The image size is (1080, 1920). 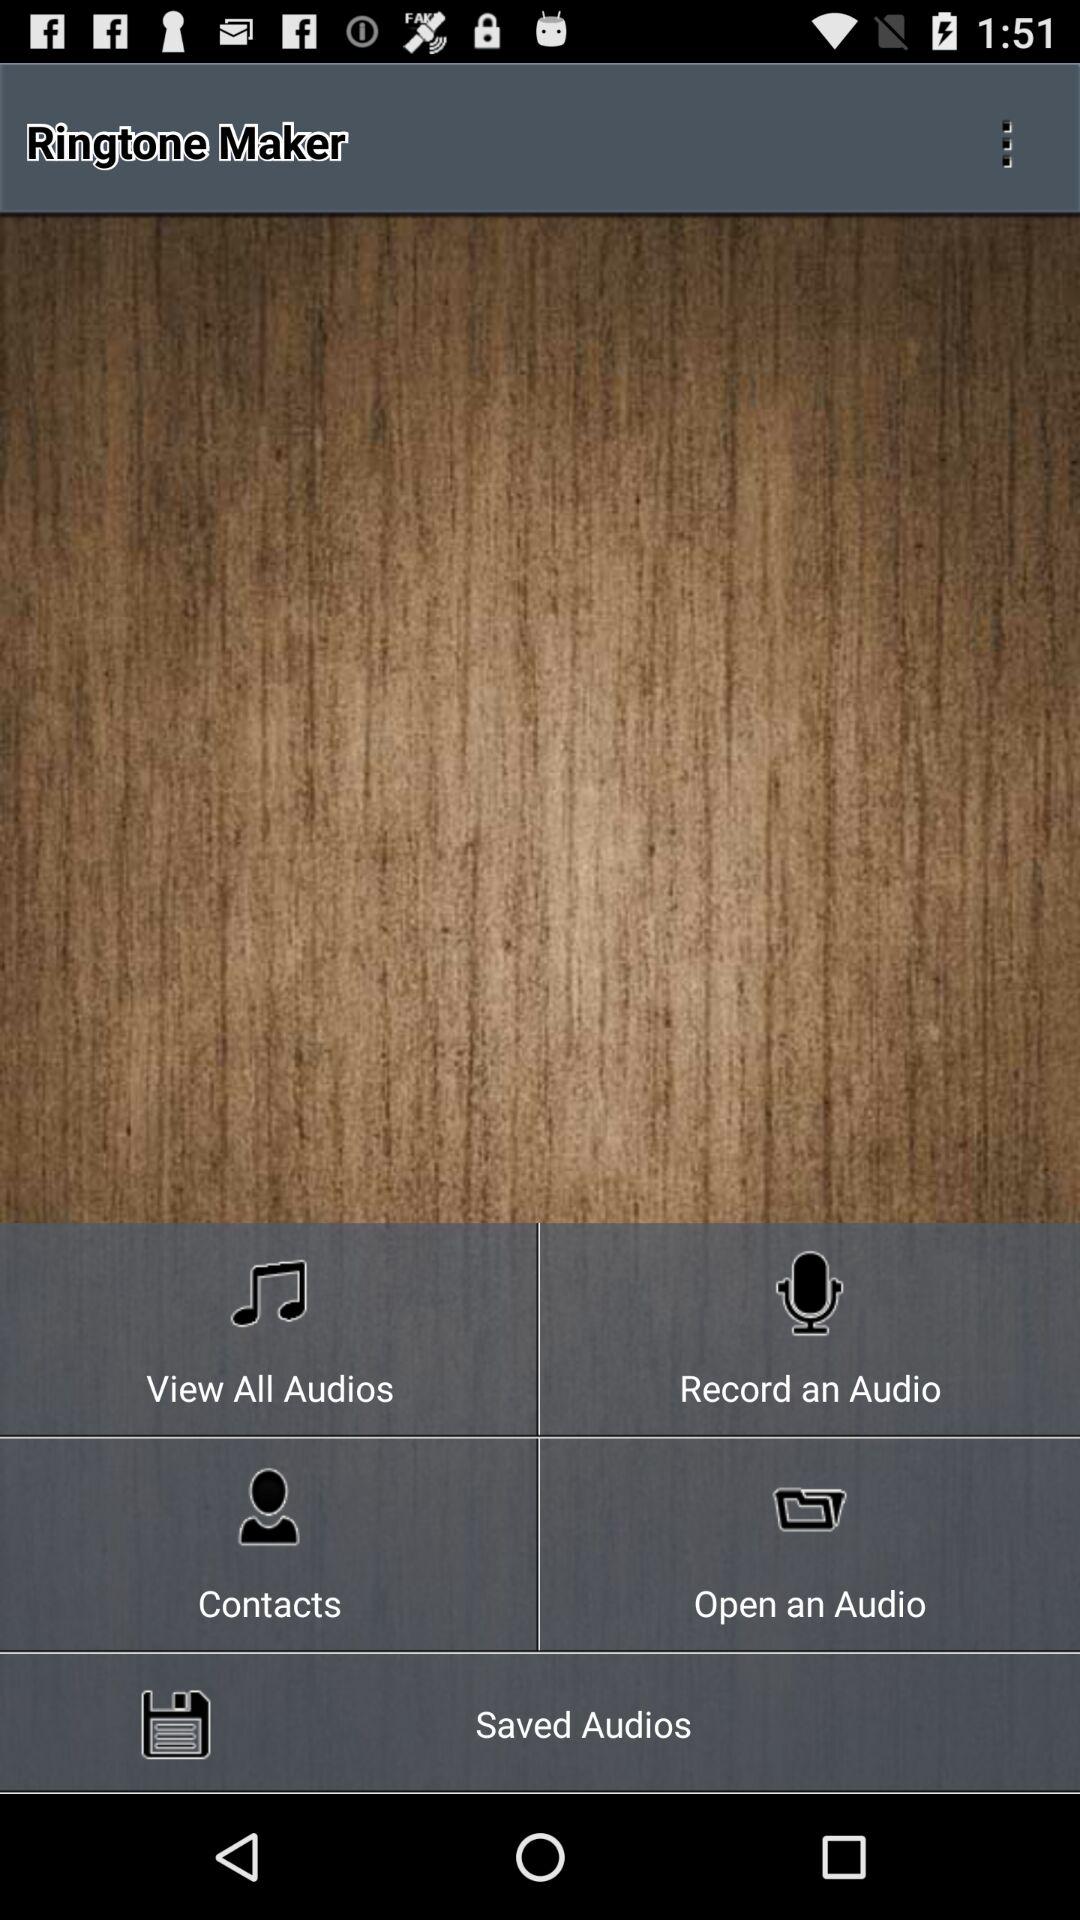 I want to click on tap icon next to ringtone maker item, so click(x=1006, y=140).